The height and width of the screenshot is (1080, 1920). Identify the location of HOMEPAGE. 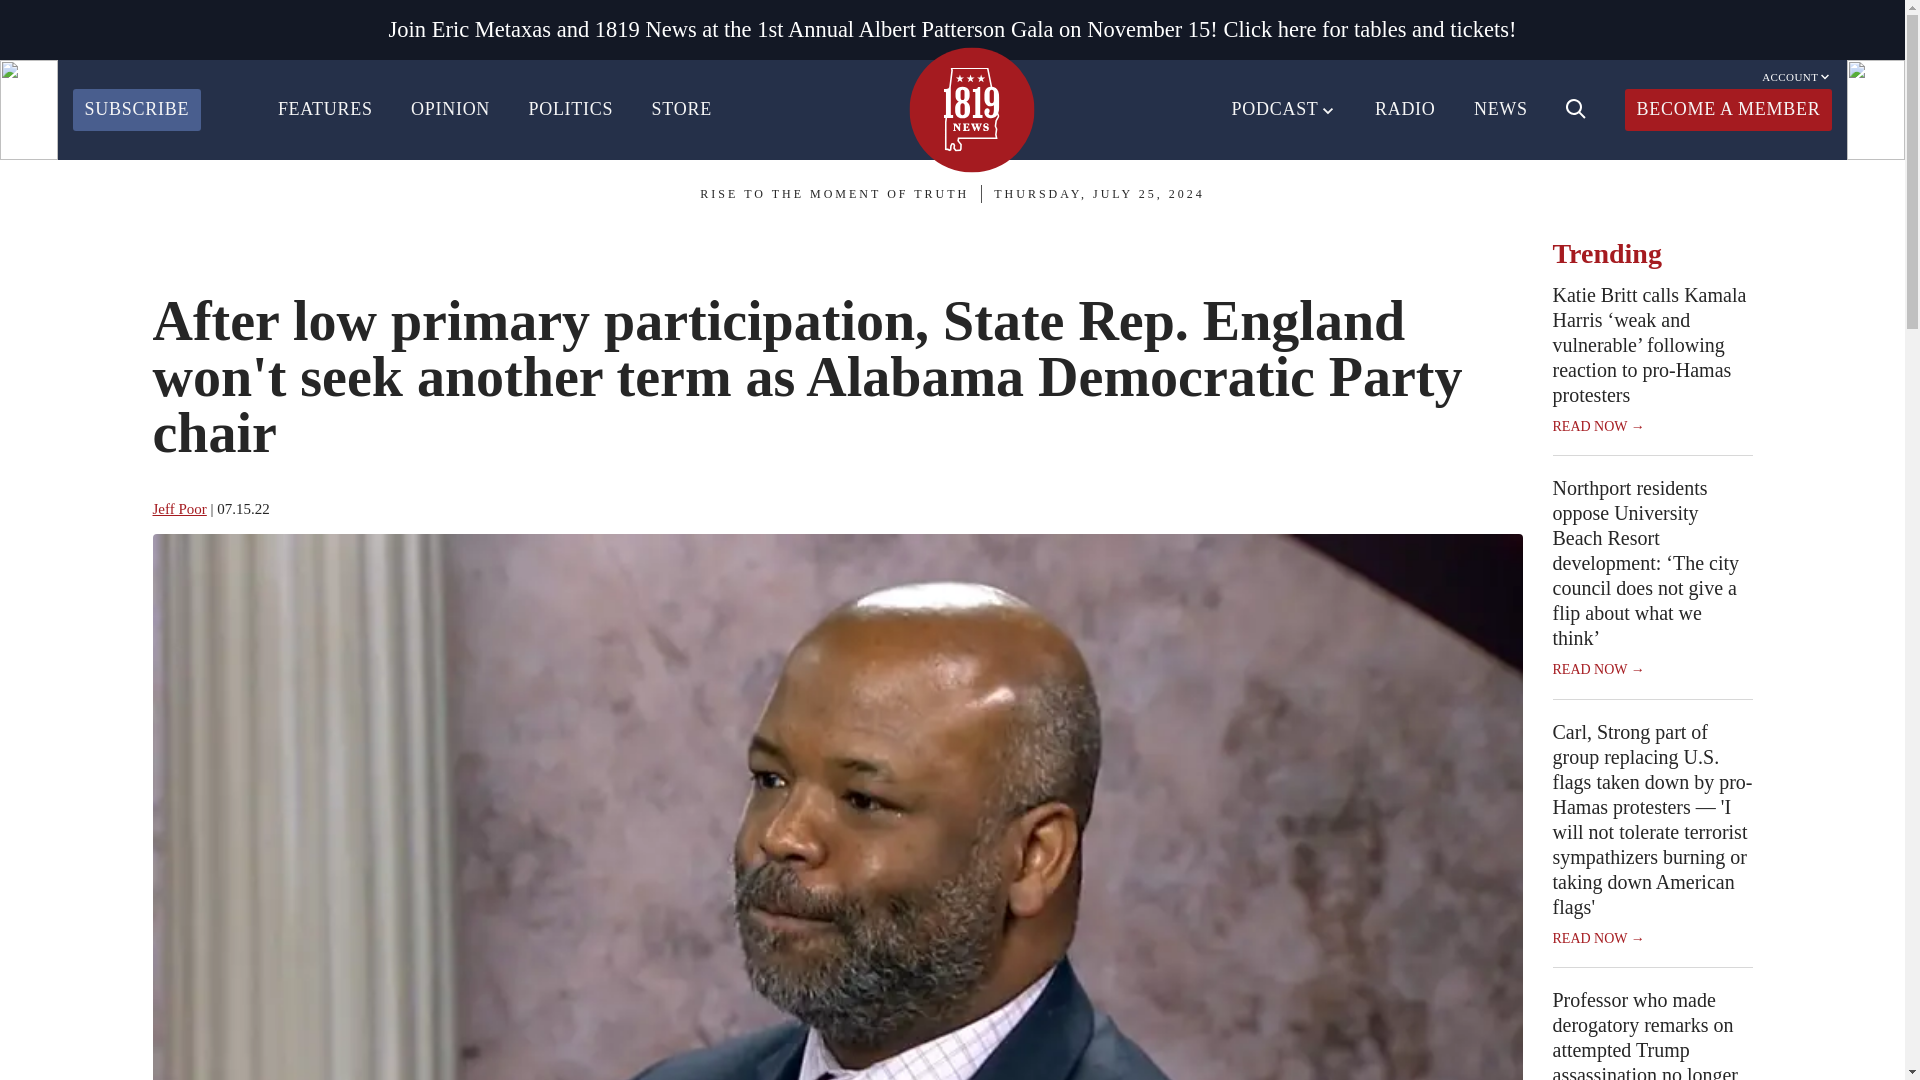
(971, 110).